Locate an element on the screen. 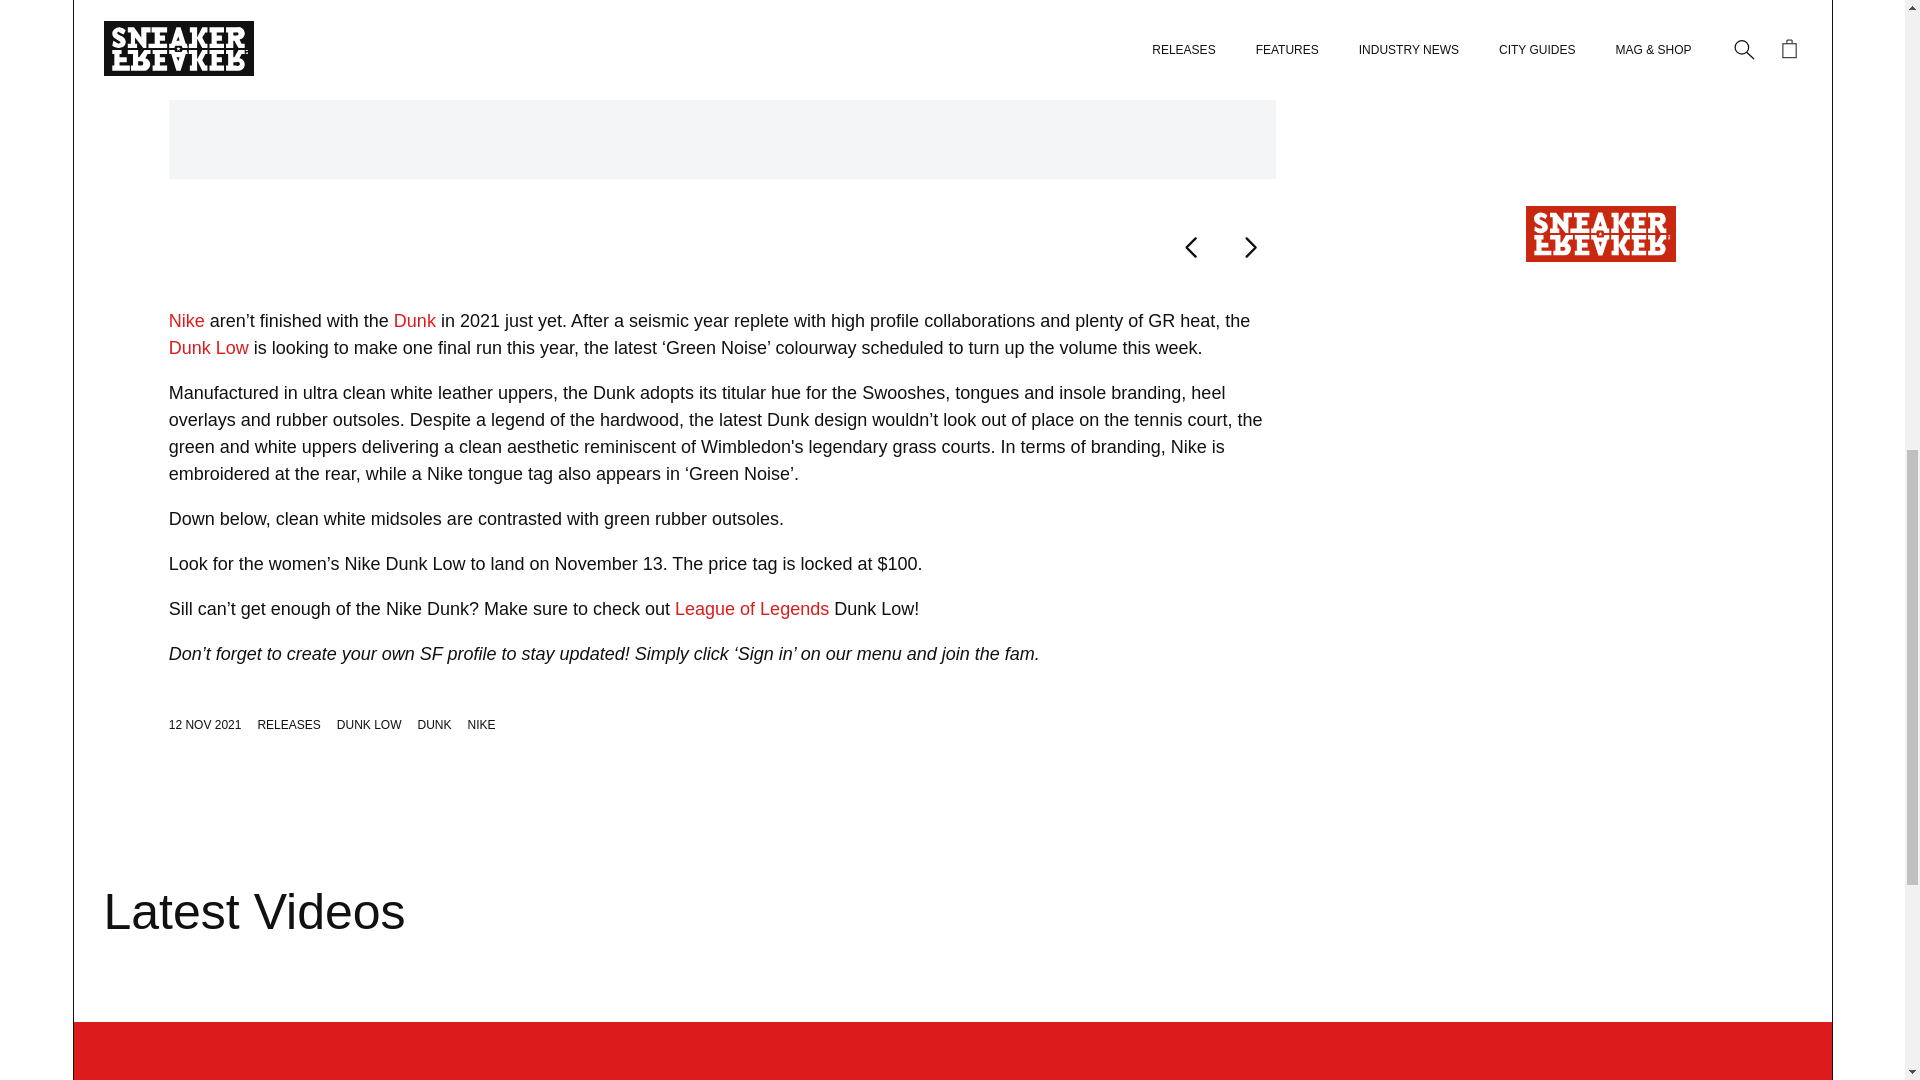 The width and height of the screenshot is (1920, 1080). Nike is located at coordinates (186, 320).